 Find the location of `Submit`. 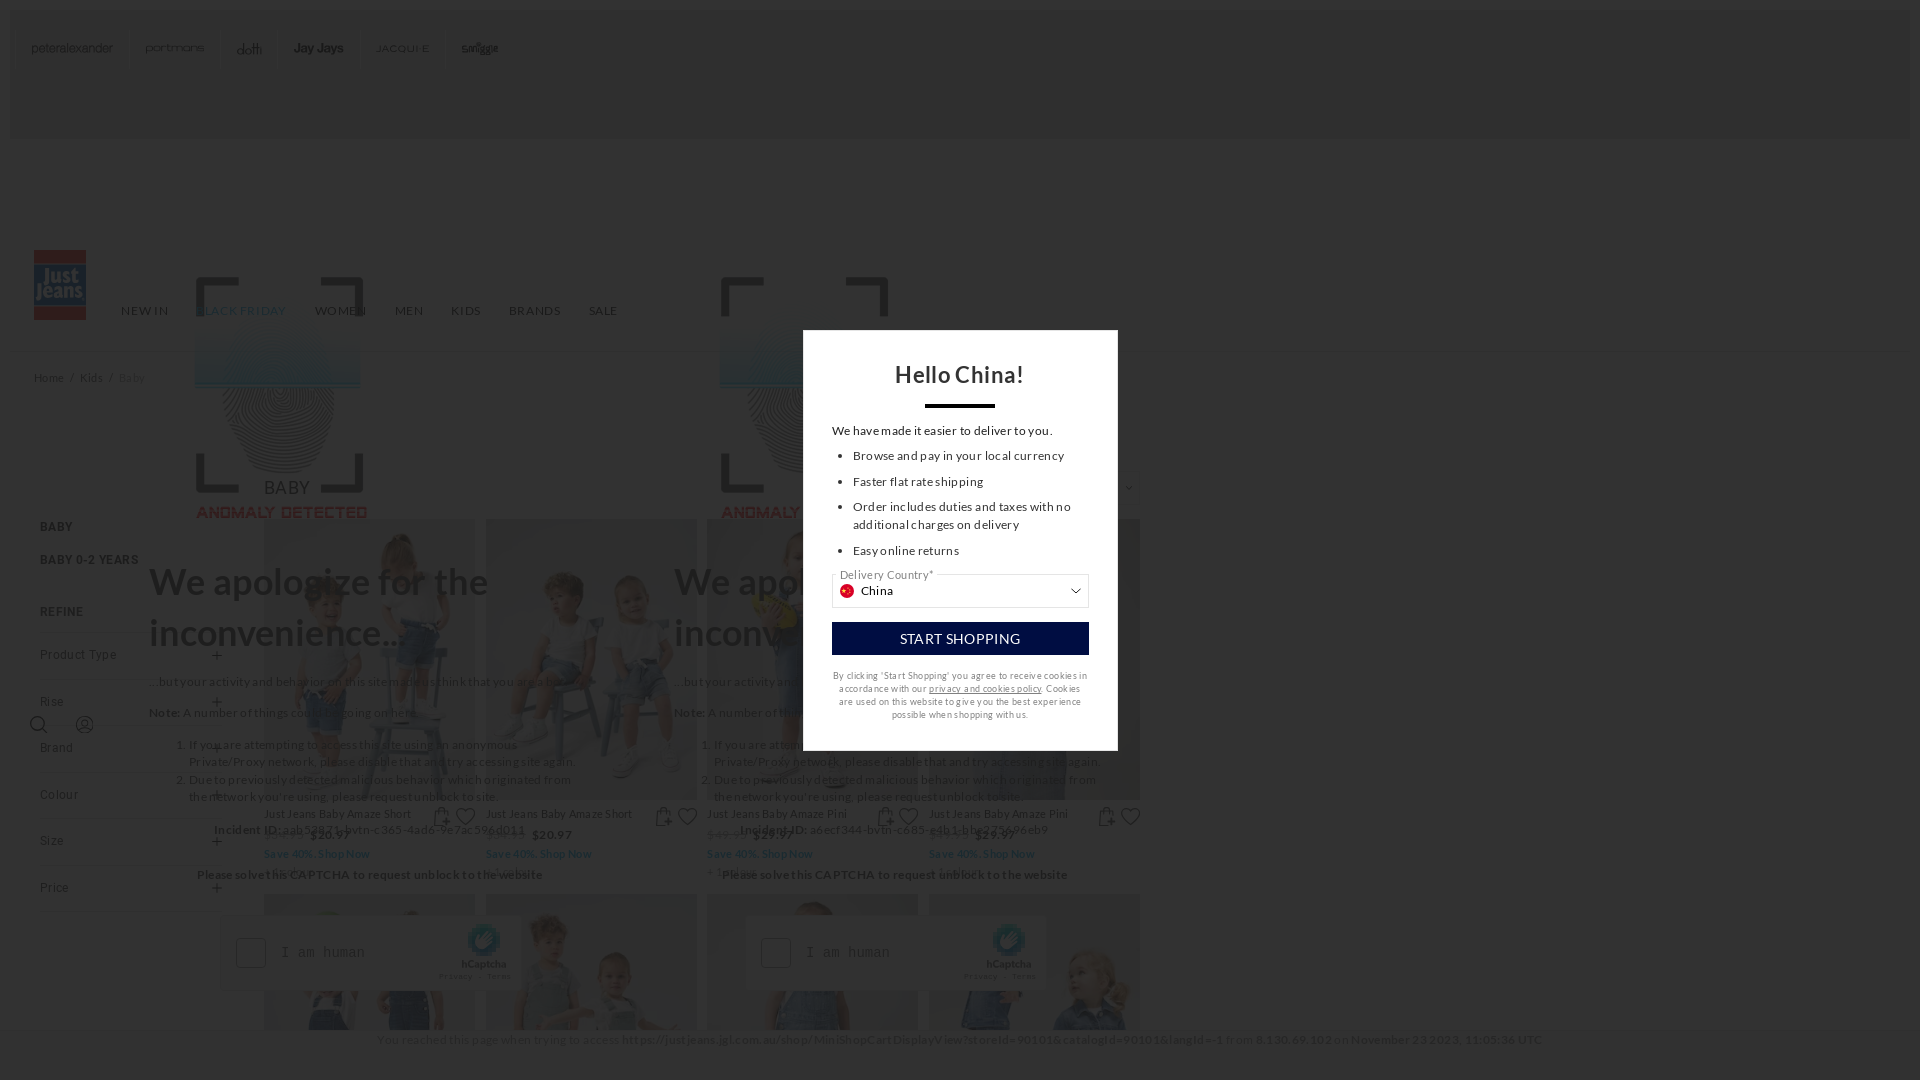

Submit is located at coordinates (369, 1053).